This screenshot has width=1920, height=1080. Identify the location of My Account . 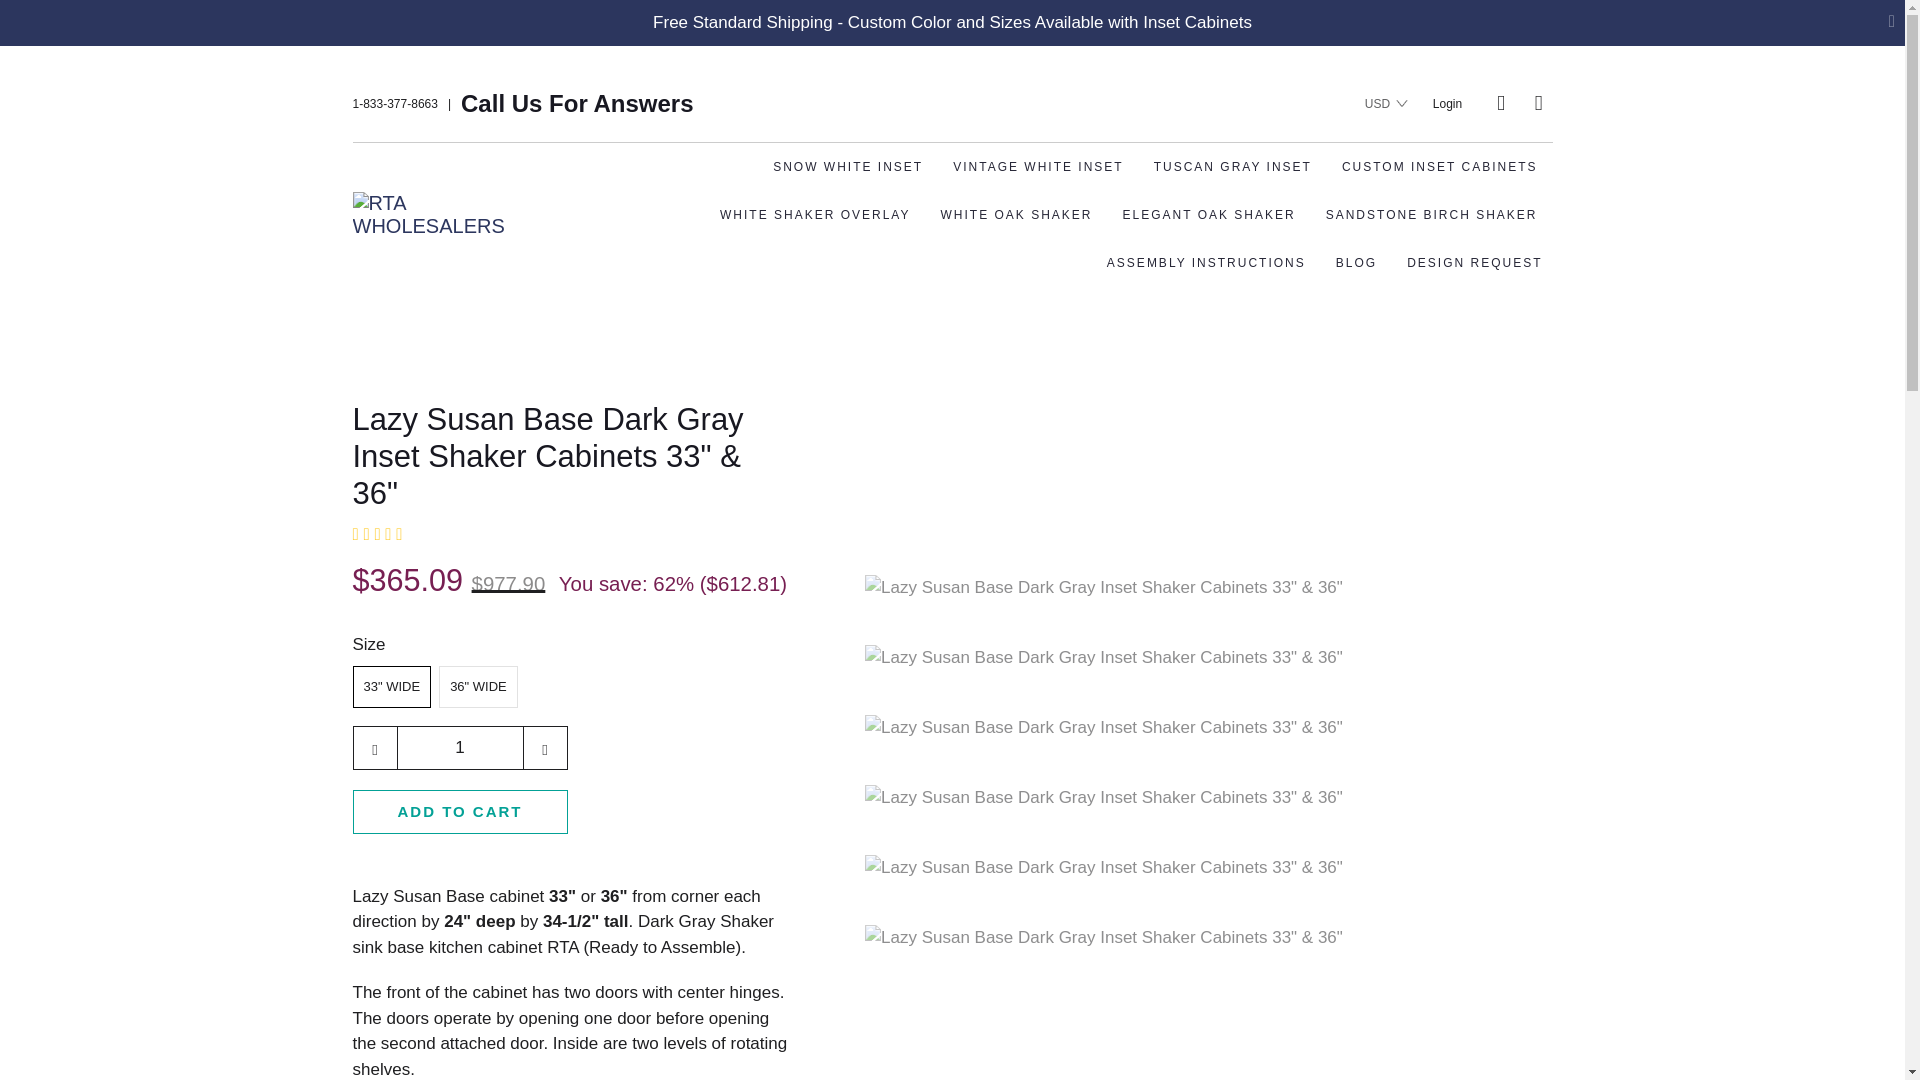
(1446, 103).